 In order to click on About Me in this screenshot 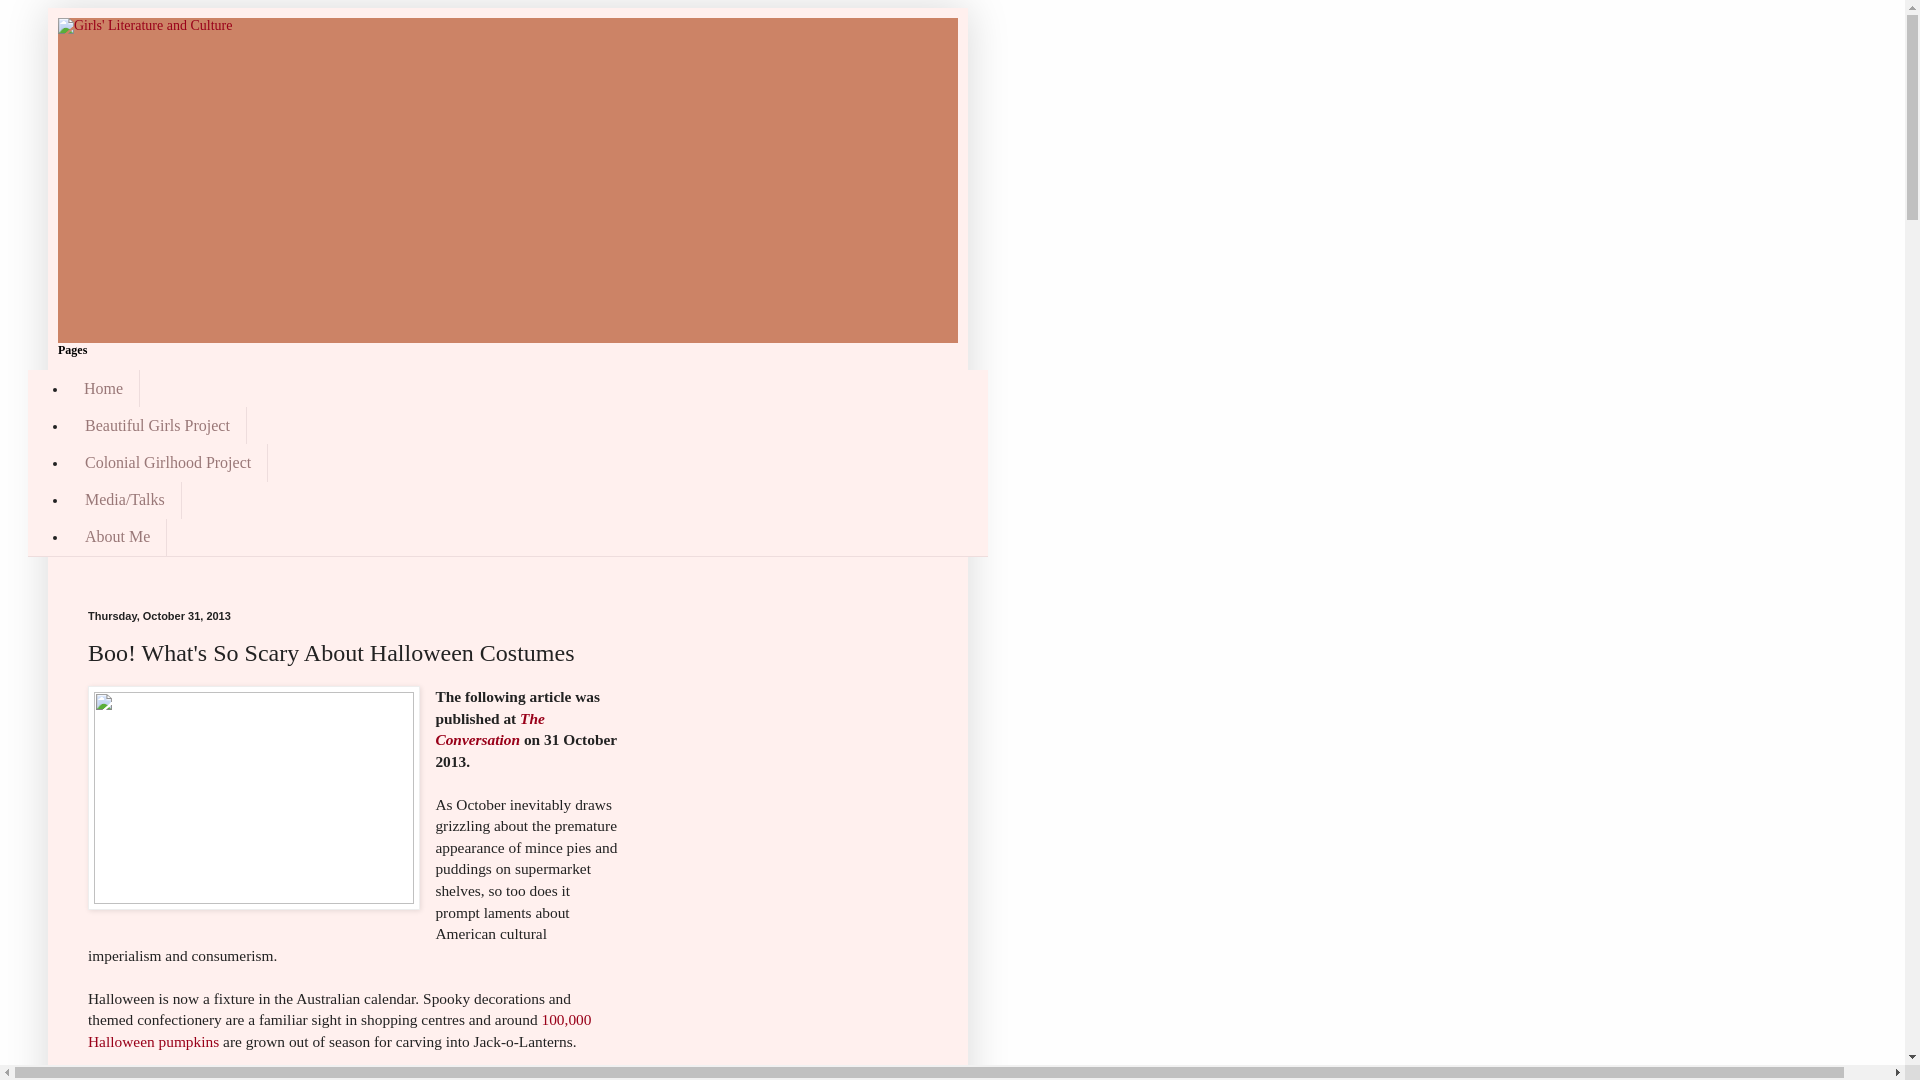, I will do `click(118, 538)`.